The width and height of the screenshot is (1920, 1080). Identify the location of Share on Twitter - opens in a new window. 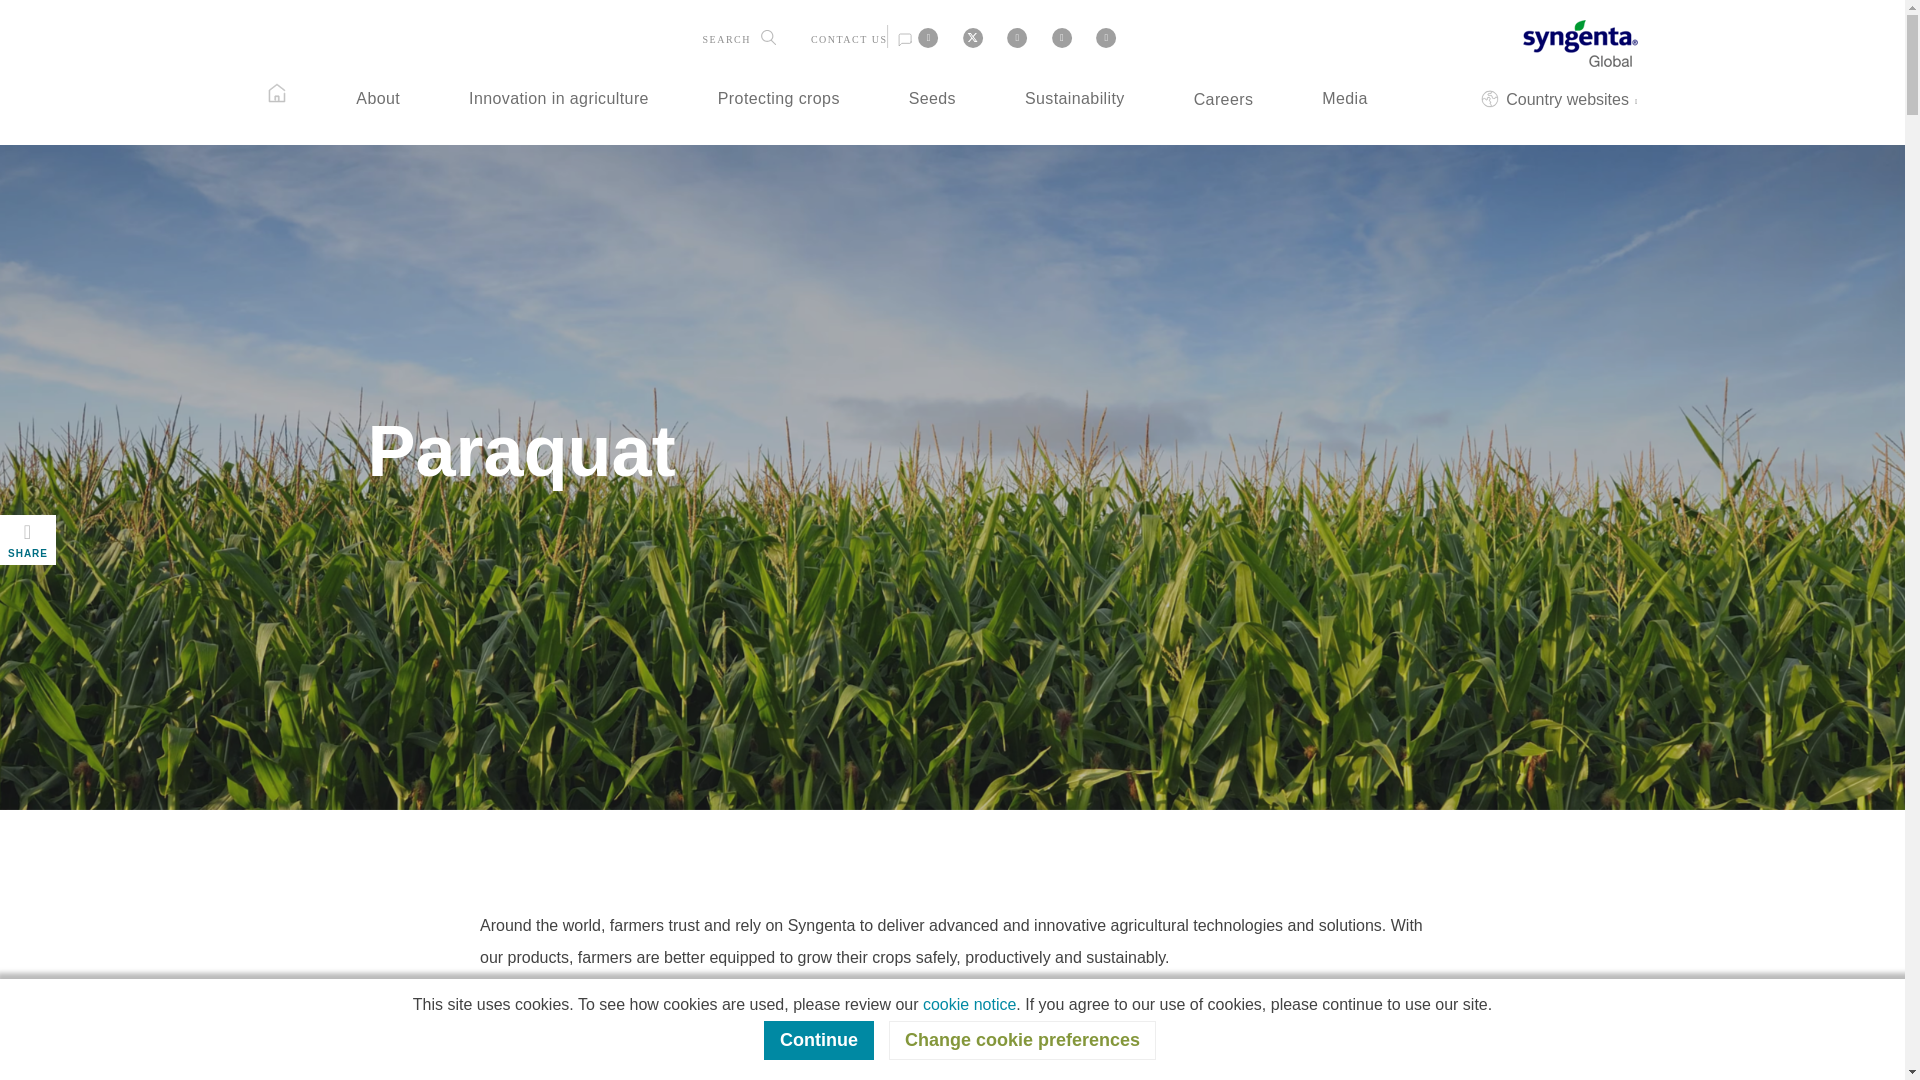
(972, 38).